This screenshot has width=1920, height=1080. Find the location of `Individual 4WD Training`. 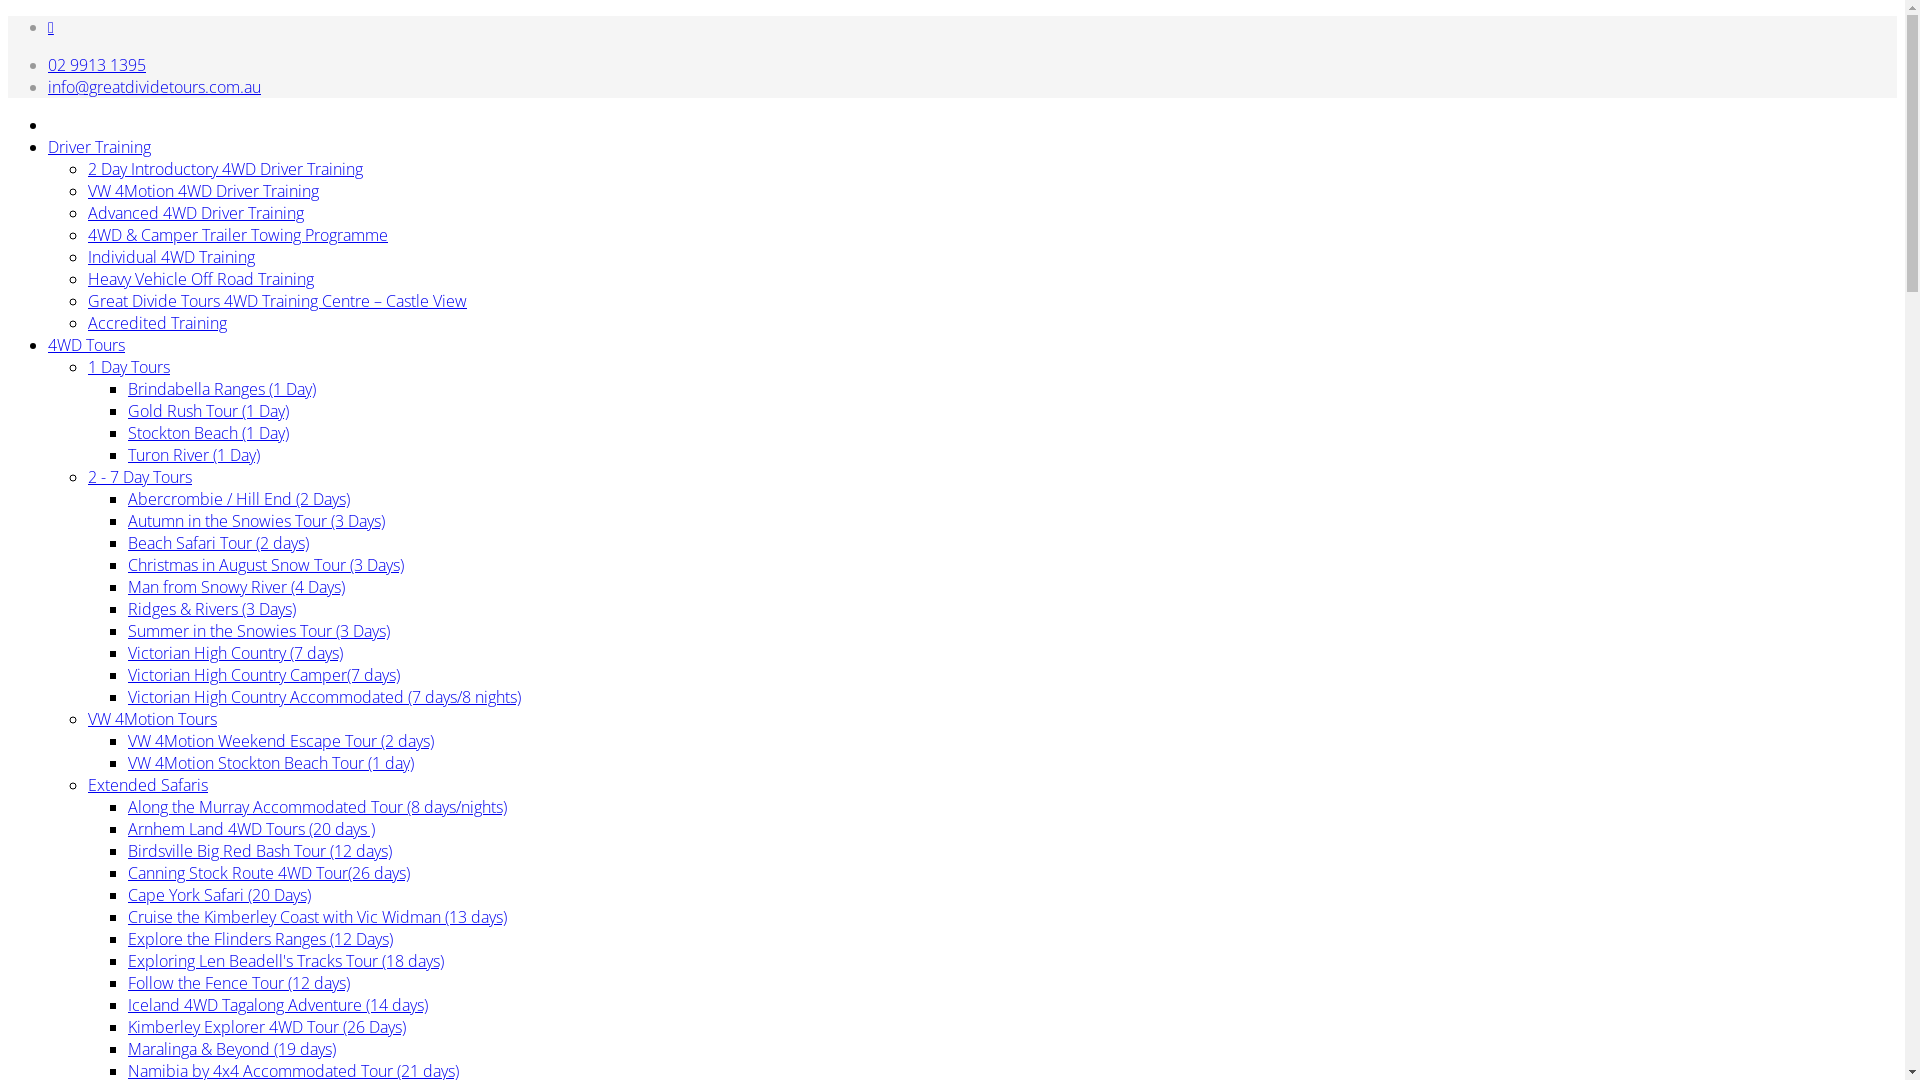

Individual 4WD Training is located at coordinates (172, 257).